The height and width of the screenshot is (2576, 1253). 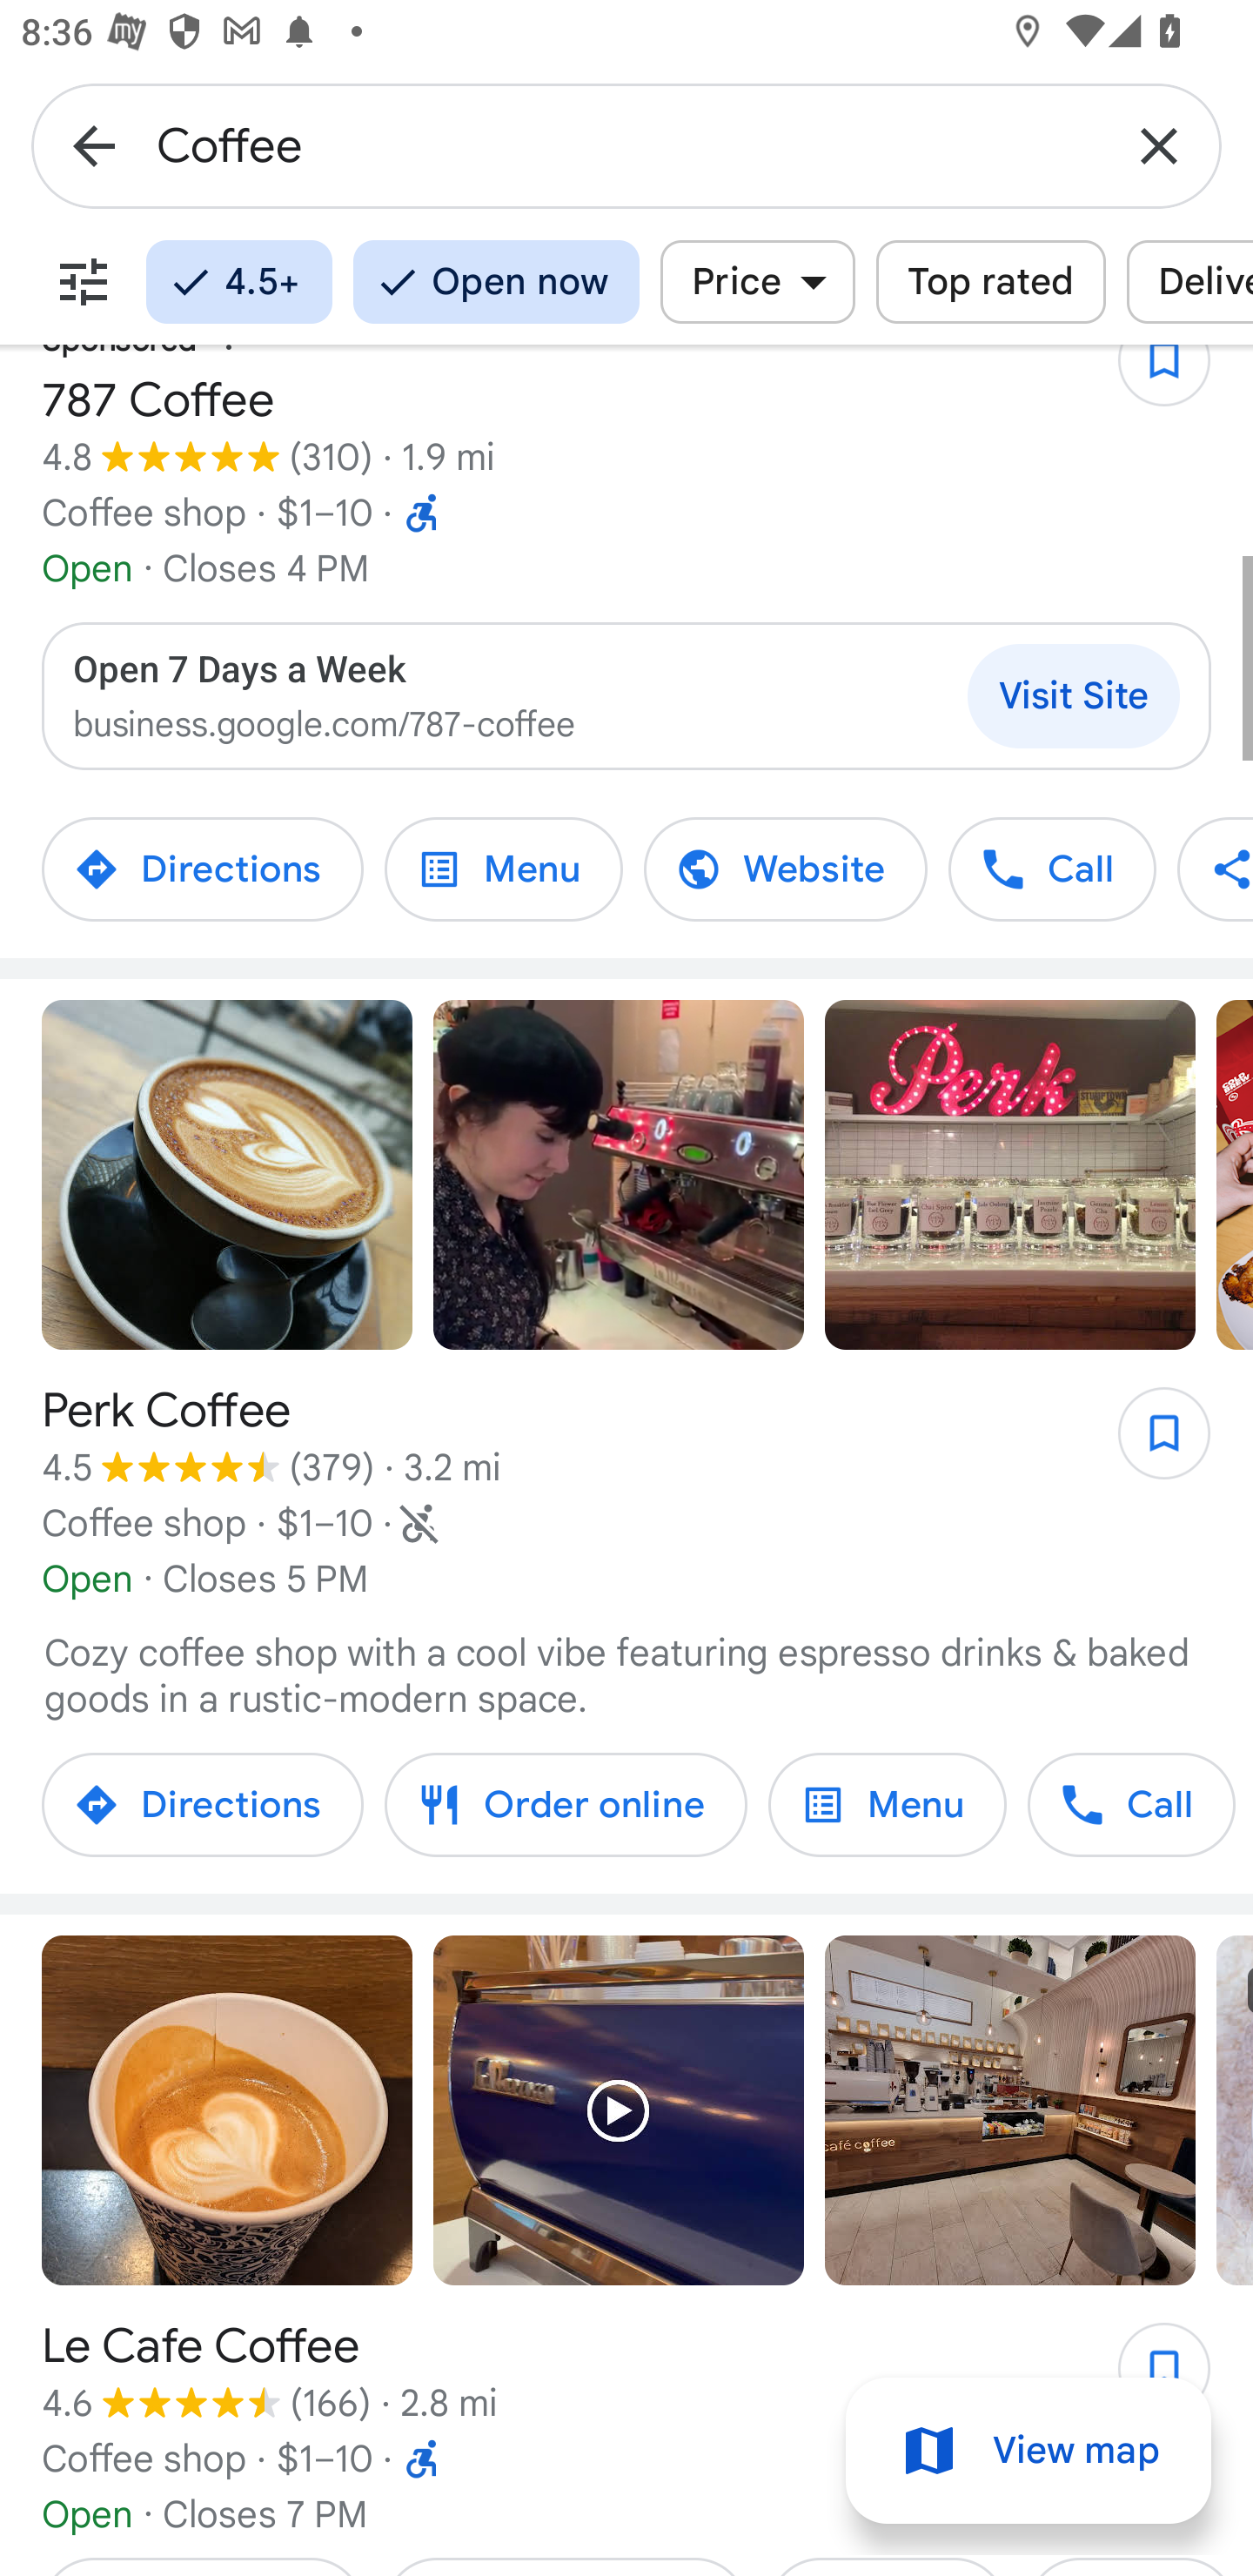 I want to click on Video, so click(x=619, y=2110).